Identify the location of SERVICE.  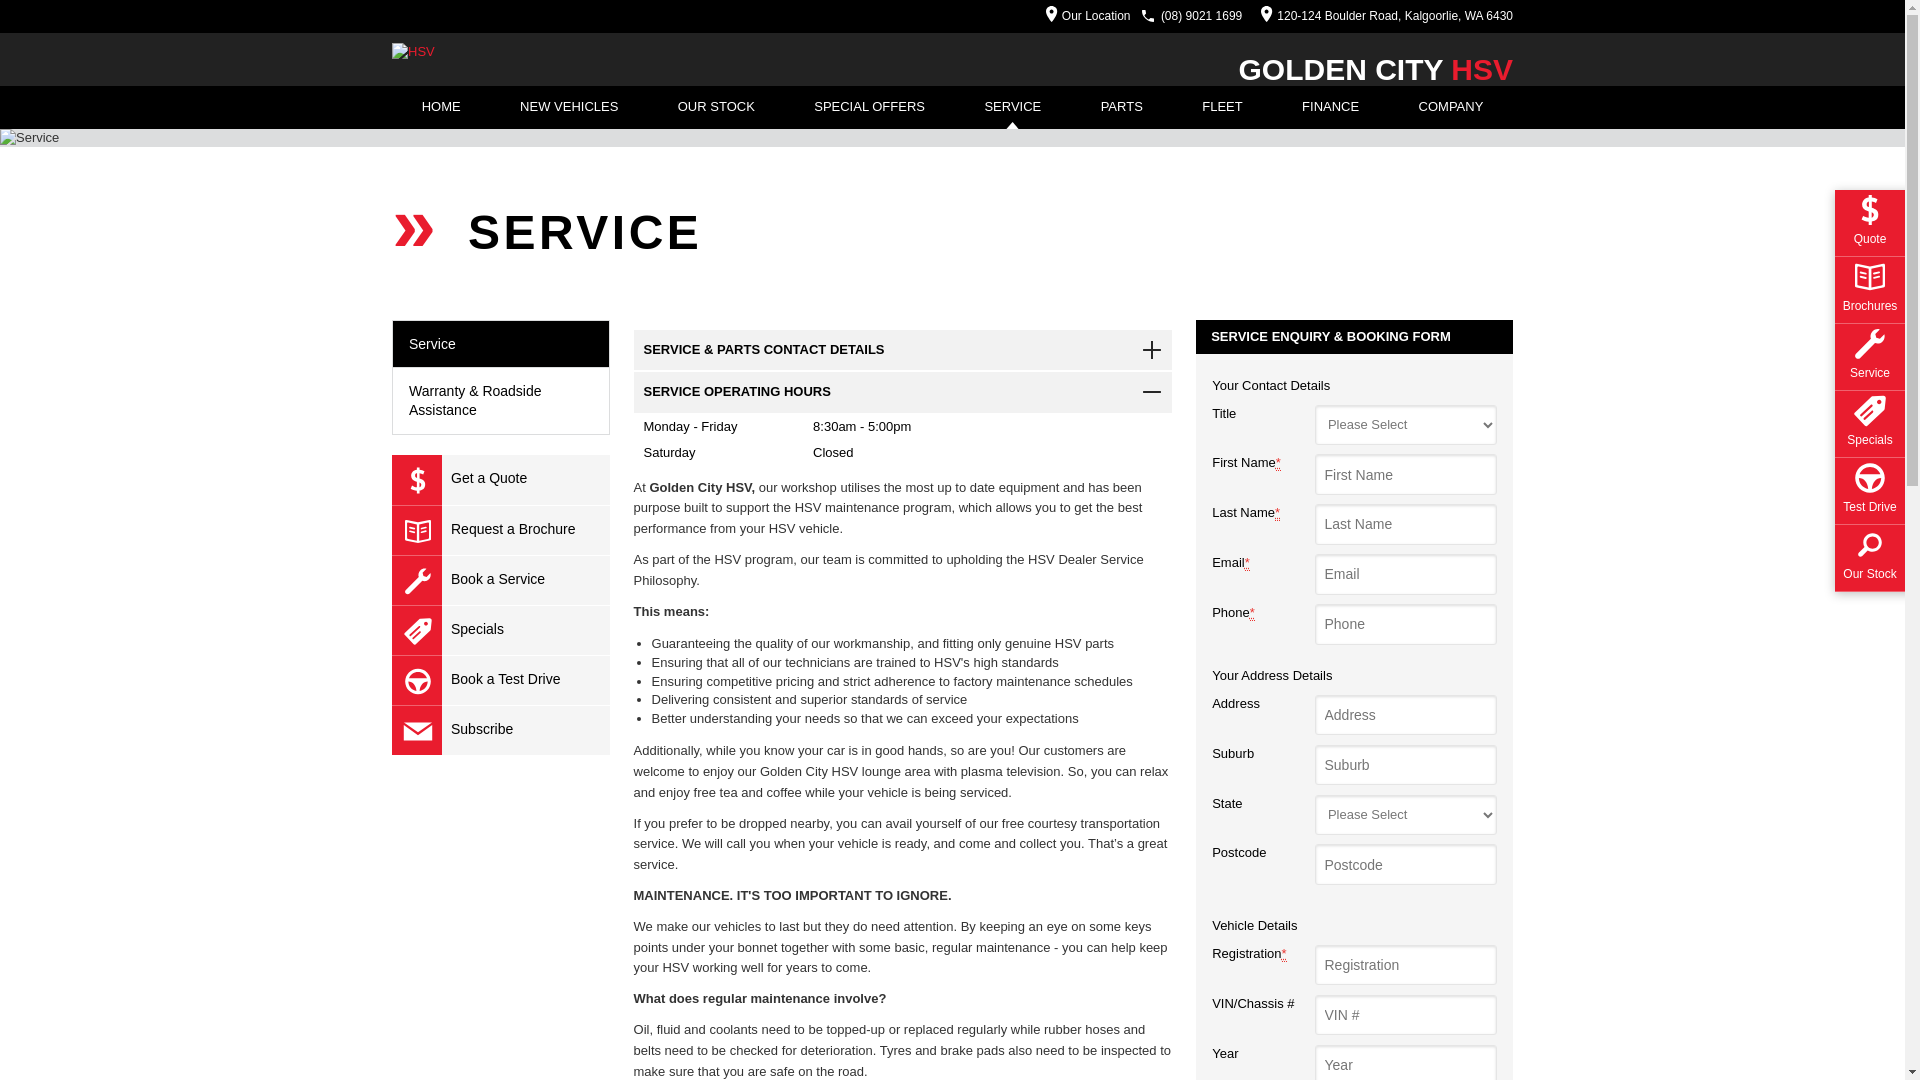
(1013, 108).